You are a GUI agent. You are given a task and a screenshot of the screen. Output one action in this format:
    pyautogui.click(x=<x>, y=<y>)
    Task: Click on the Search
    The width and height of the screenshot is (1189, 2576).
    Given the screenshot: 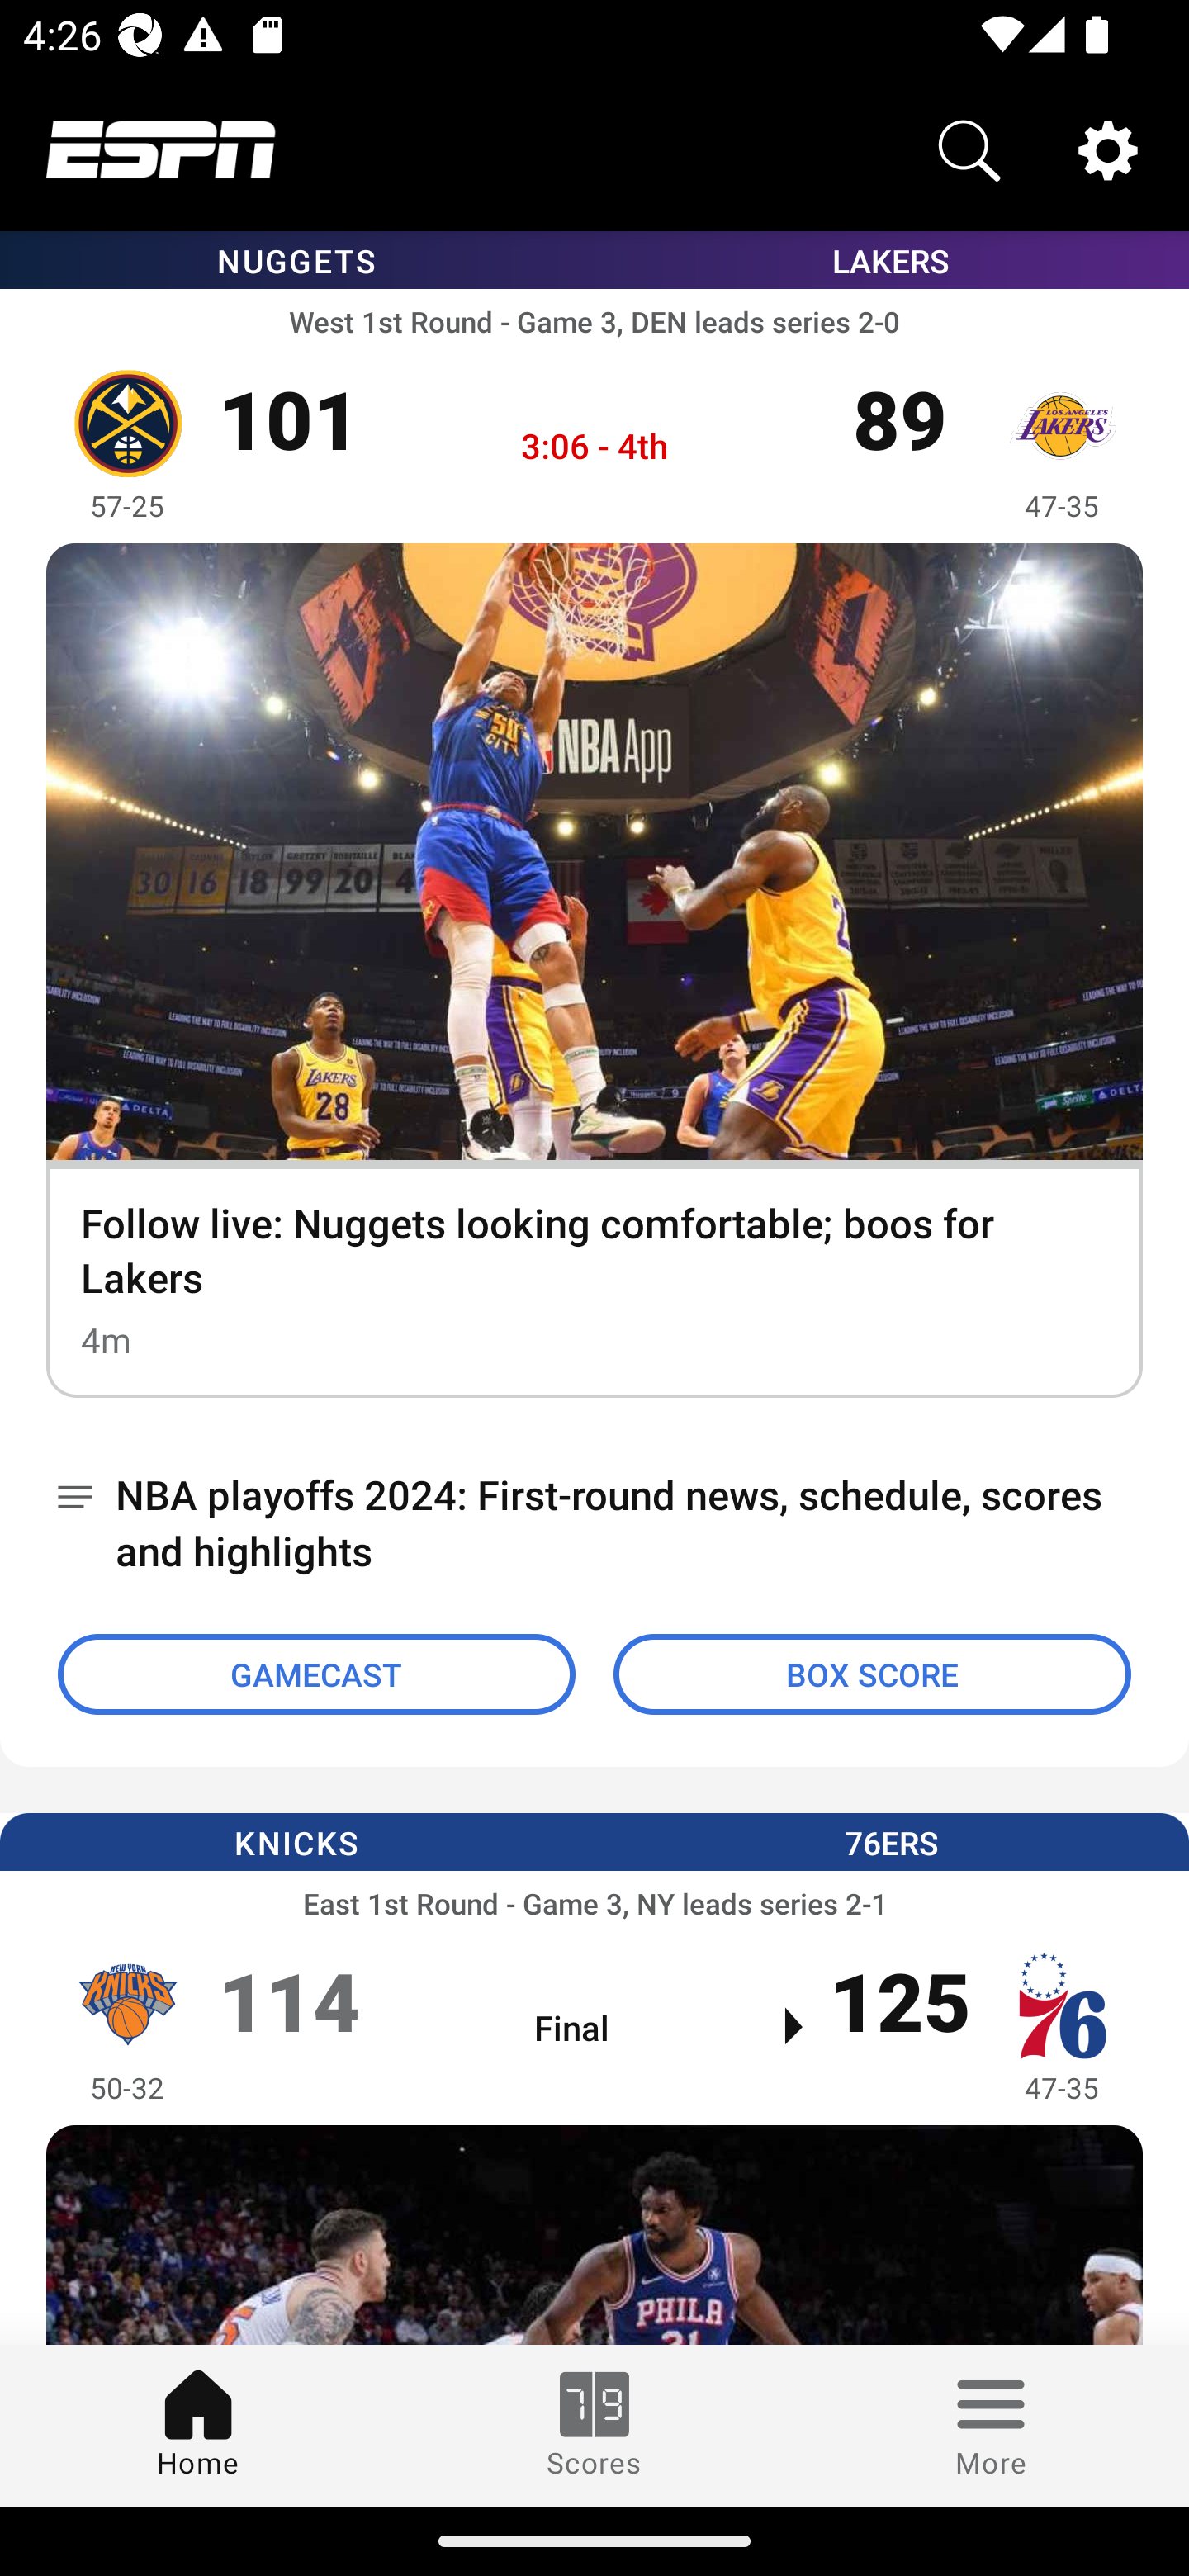 What is the action you would take?
    pyautogui.click(x=969, y=149)
    